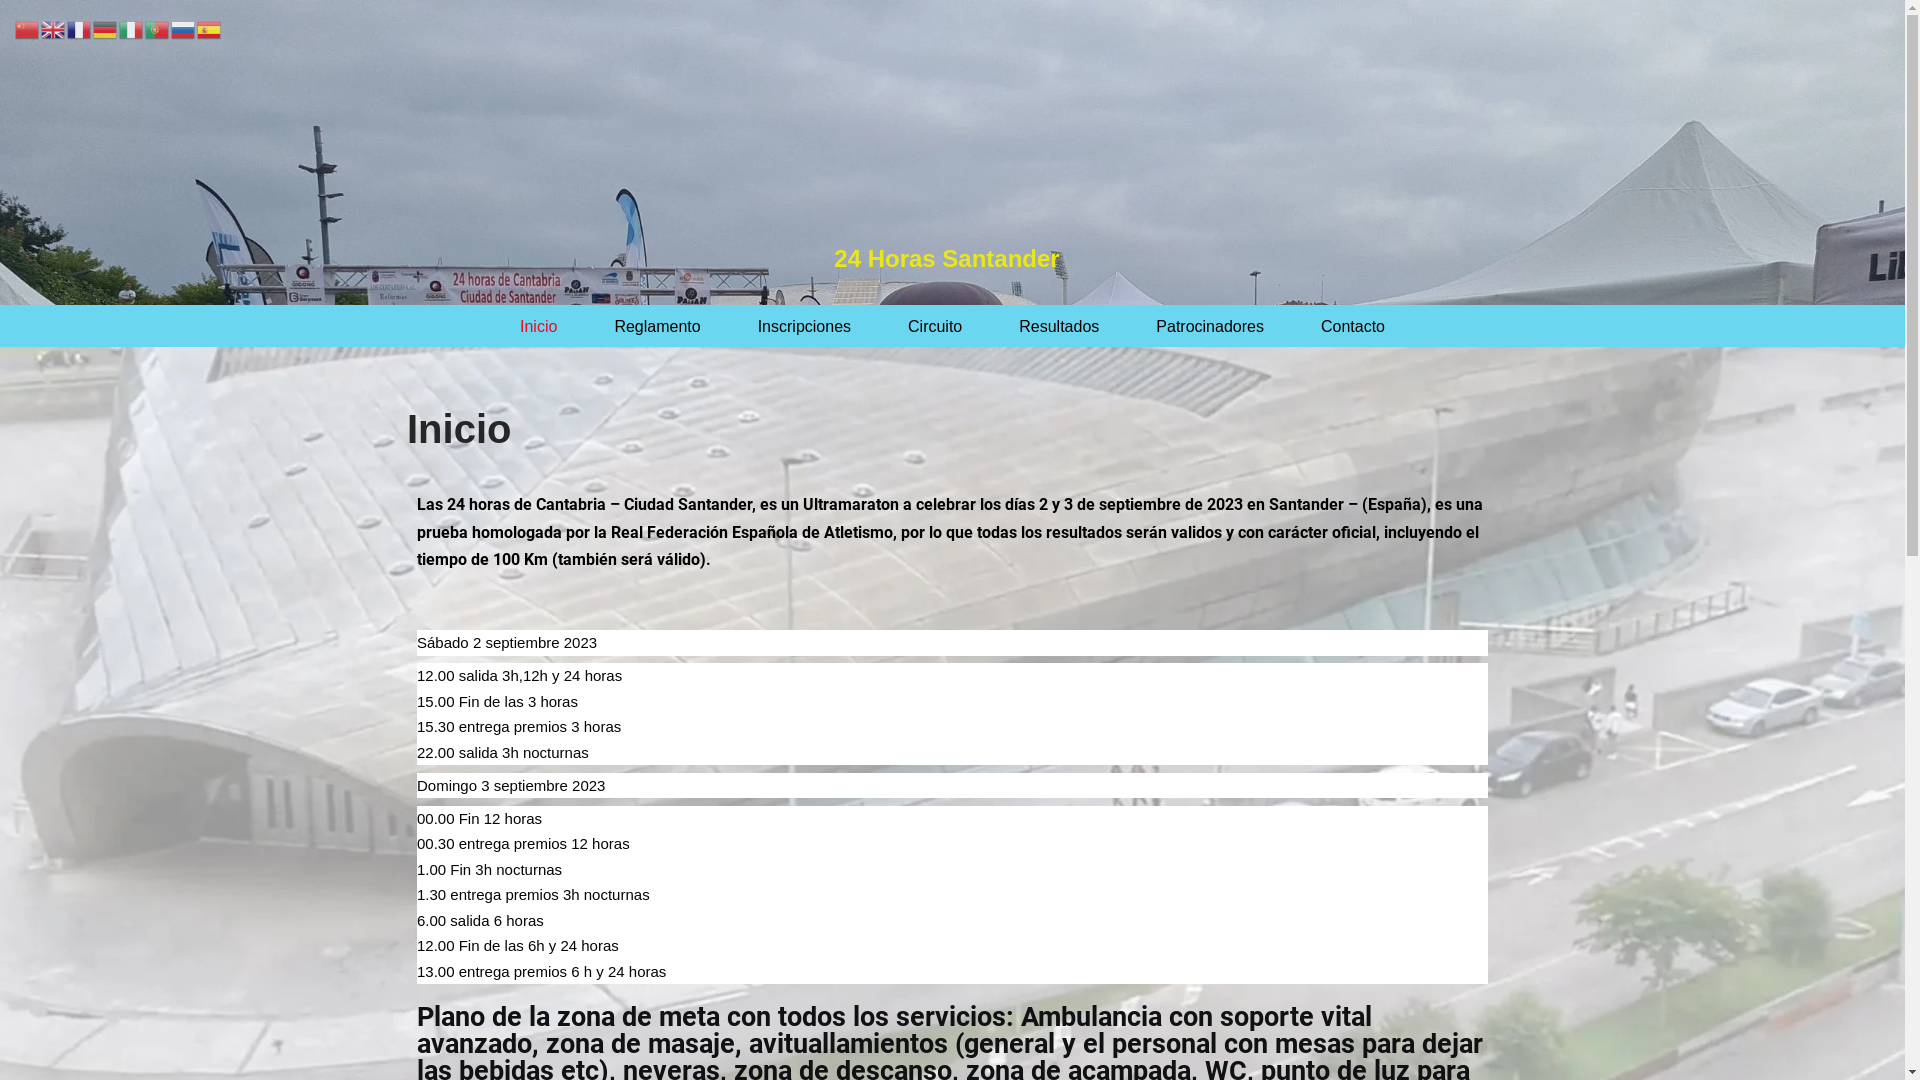 This screenshot has height=1080, width=1920. What do you see at coordinates (184, 28) in the screenshot?
I see `Russian` at bounding box center [184, 28].